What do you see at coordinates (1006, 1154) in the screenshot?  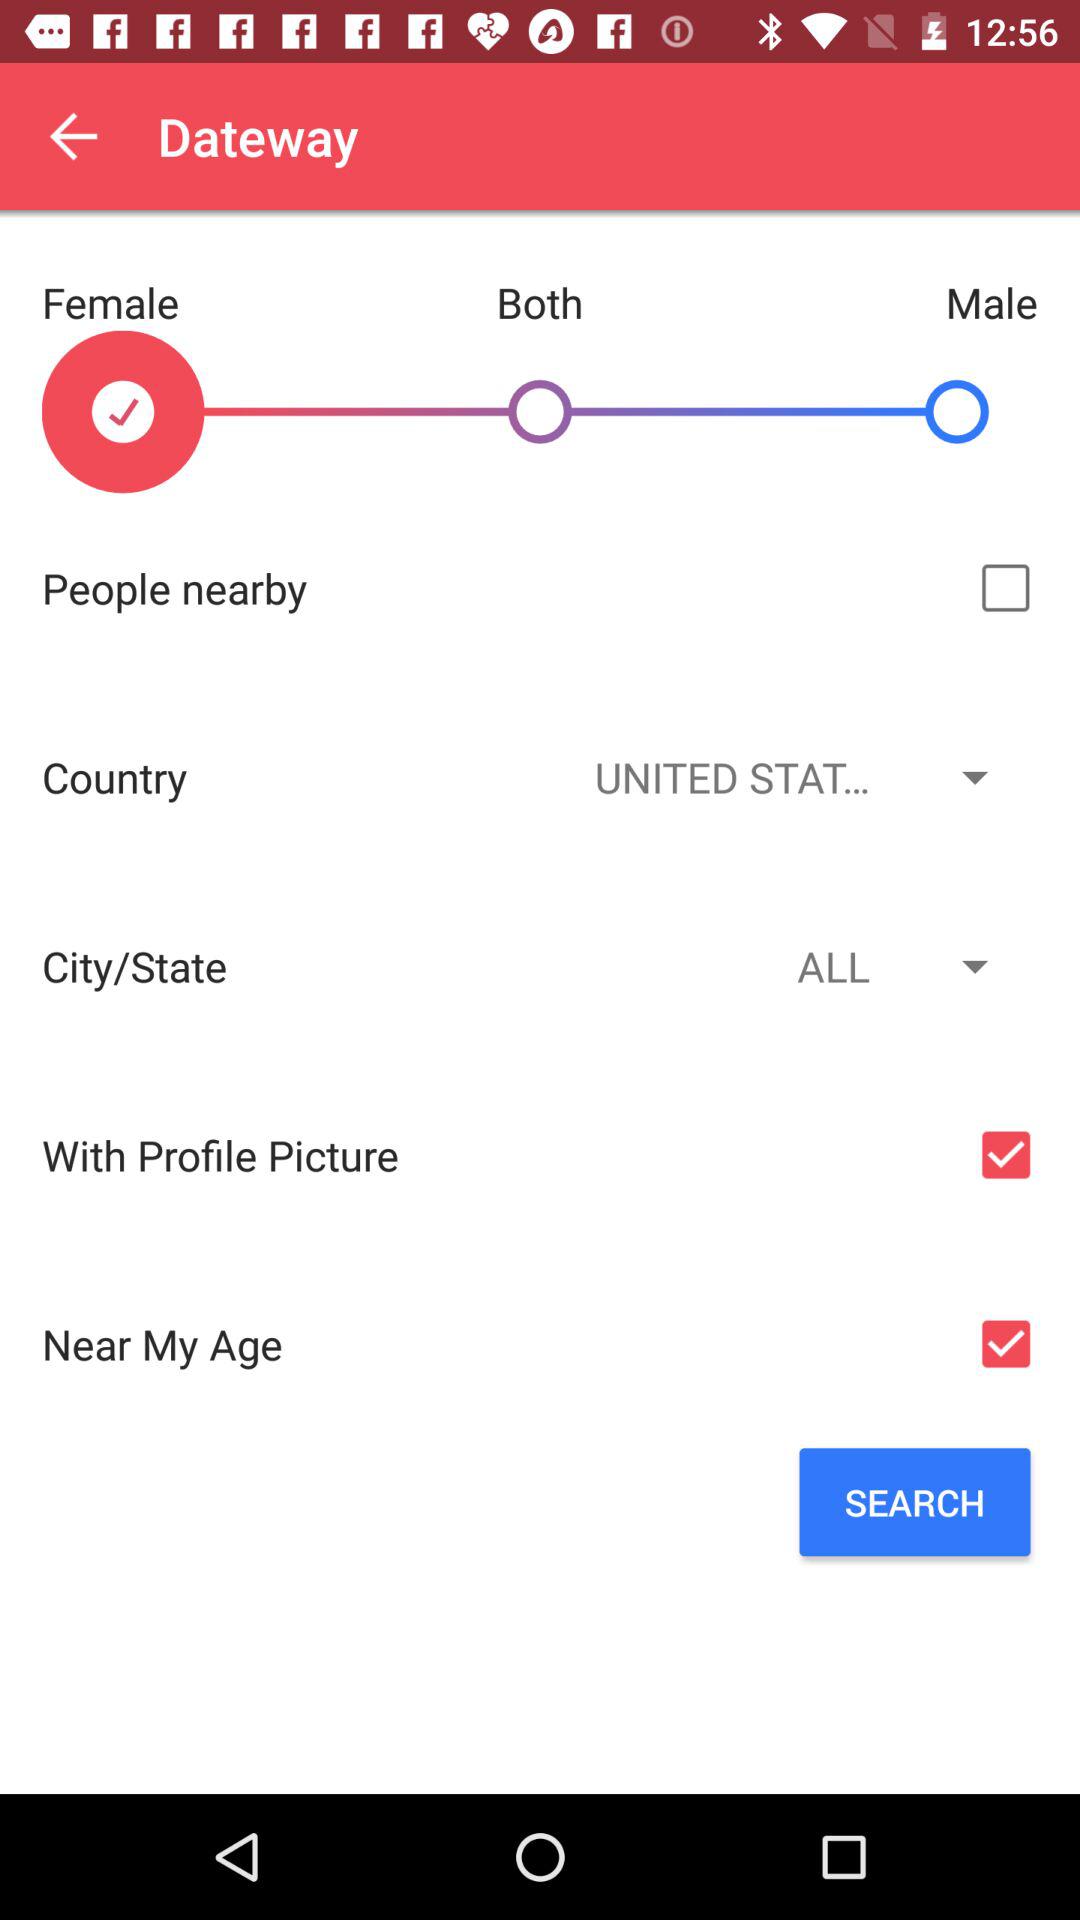 I see `select the check box right to with profile picture` at bounding box center [1006, 1154].